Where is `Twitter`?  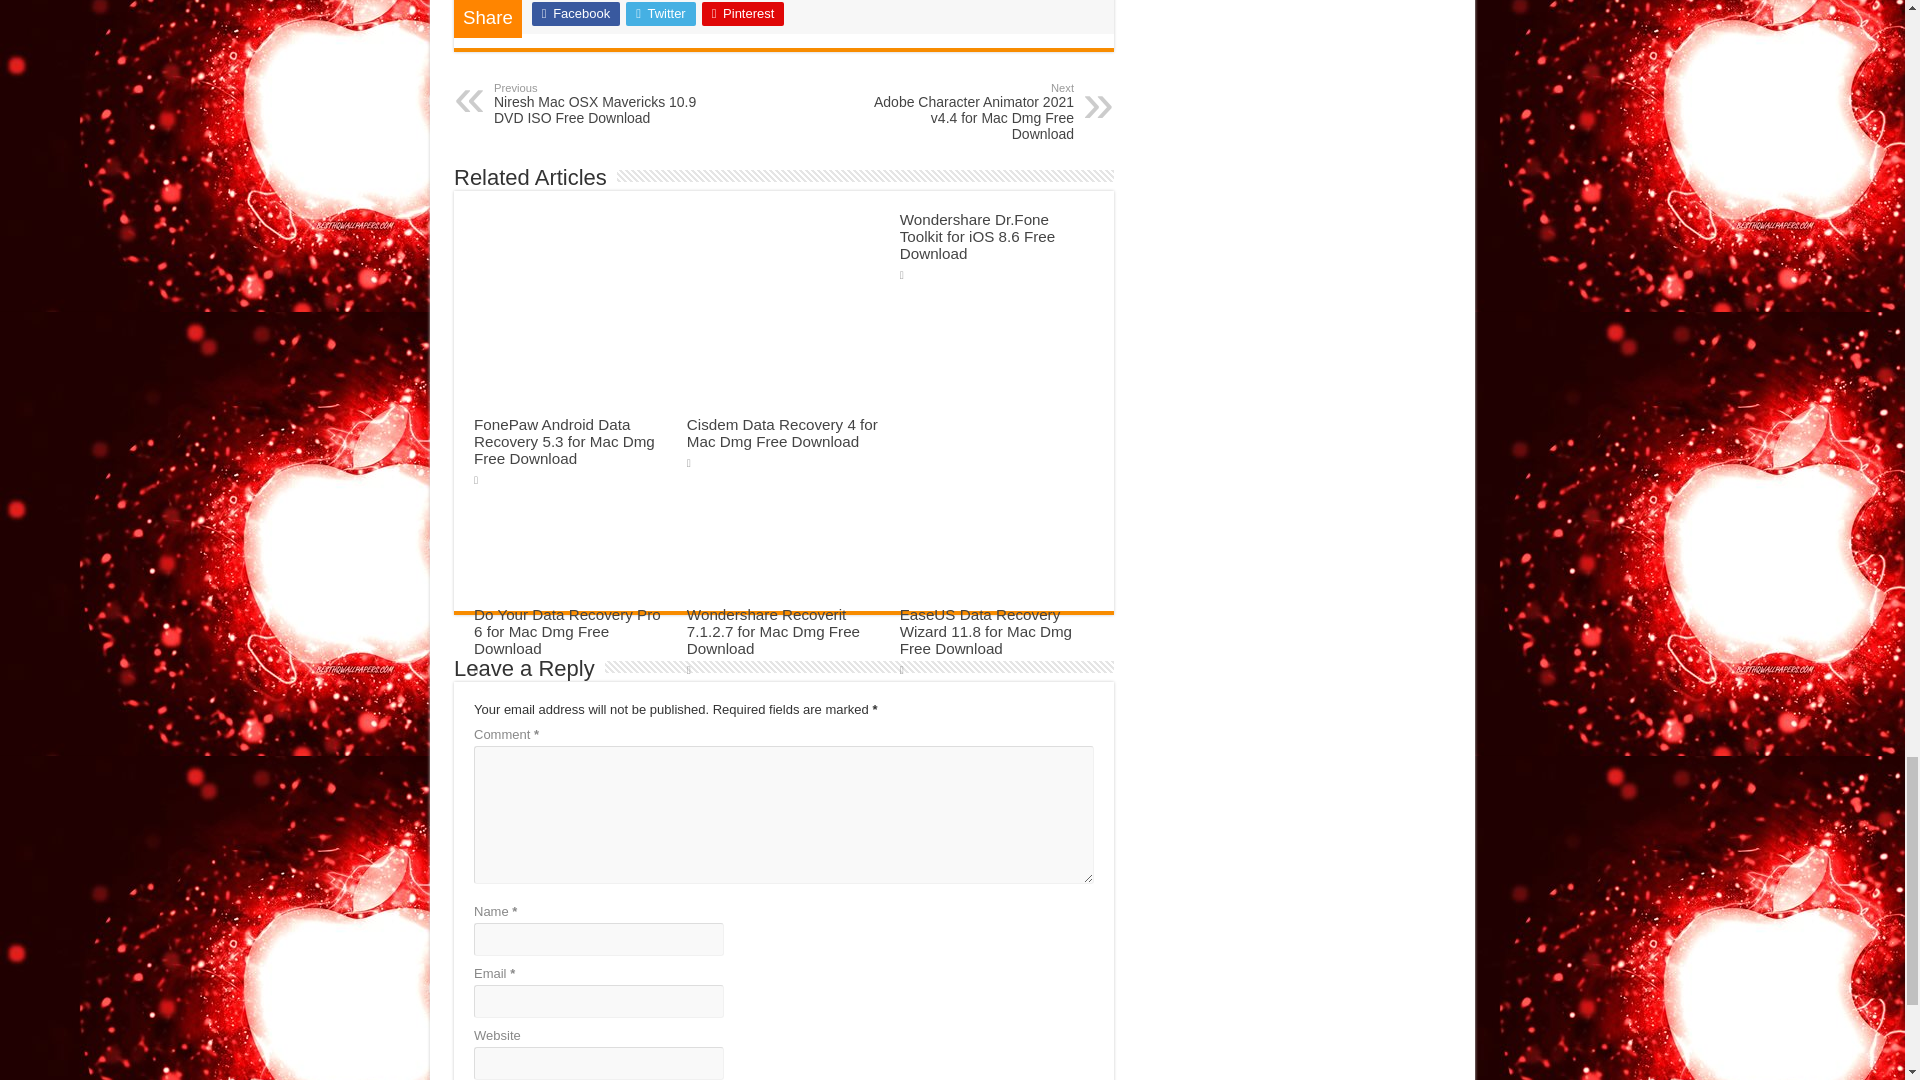
Twitter is located at coordinates (660, 14).